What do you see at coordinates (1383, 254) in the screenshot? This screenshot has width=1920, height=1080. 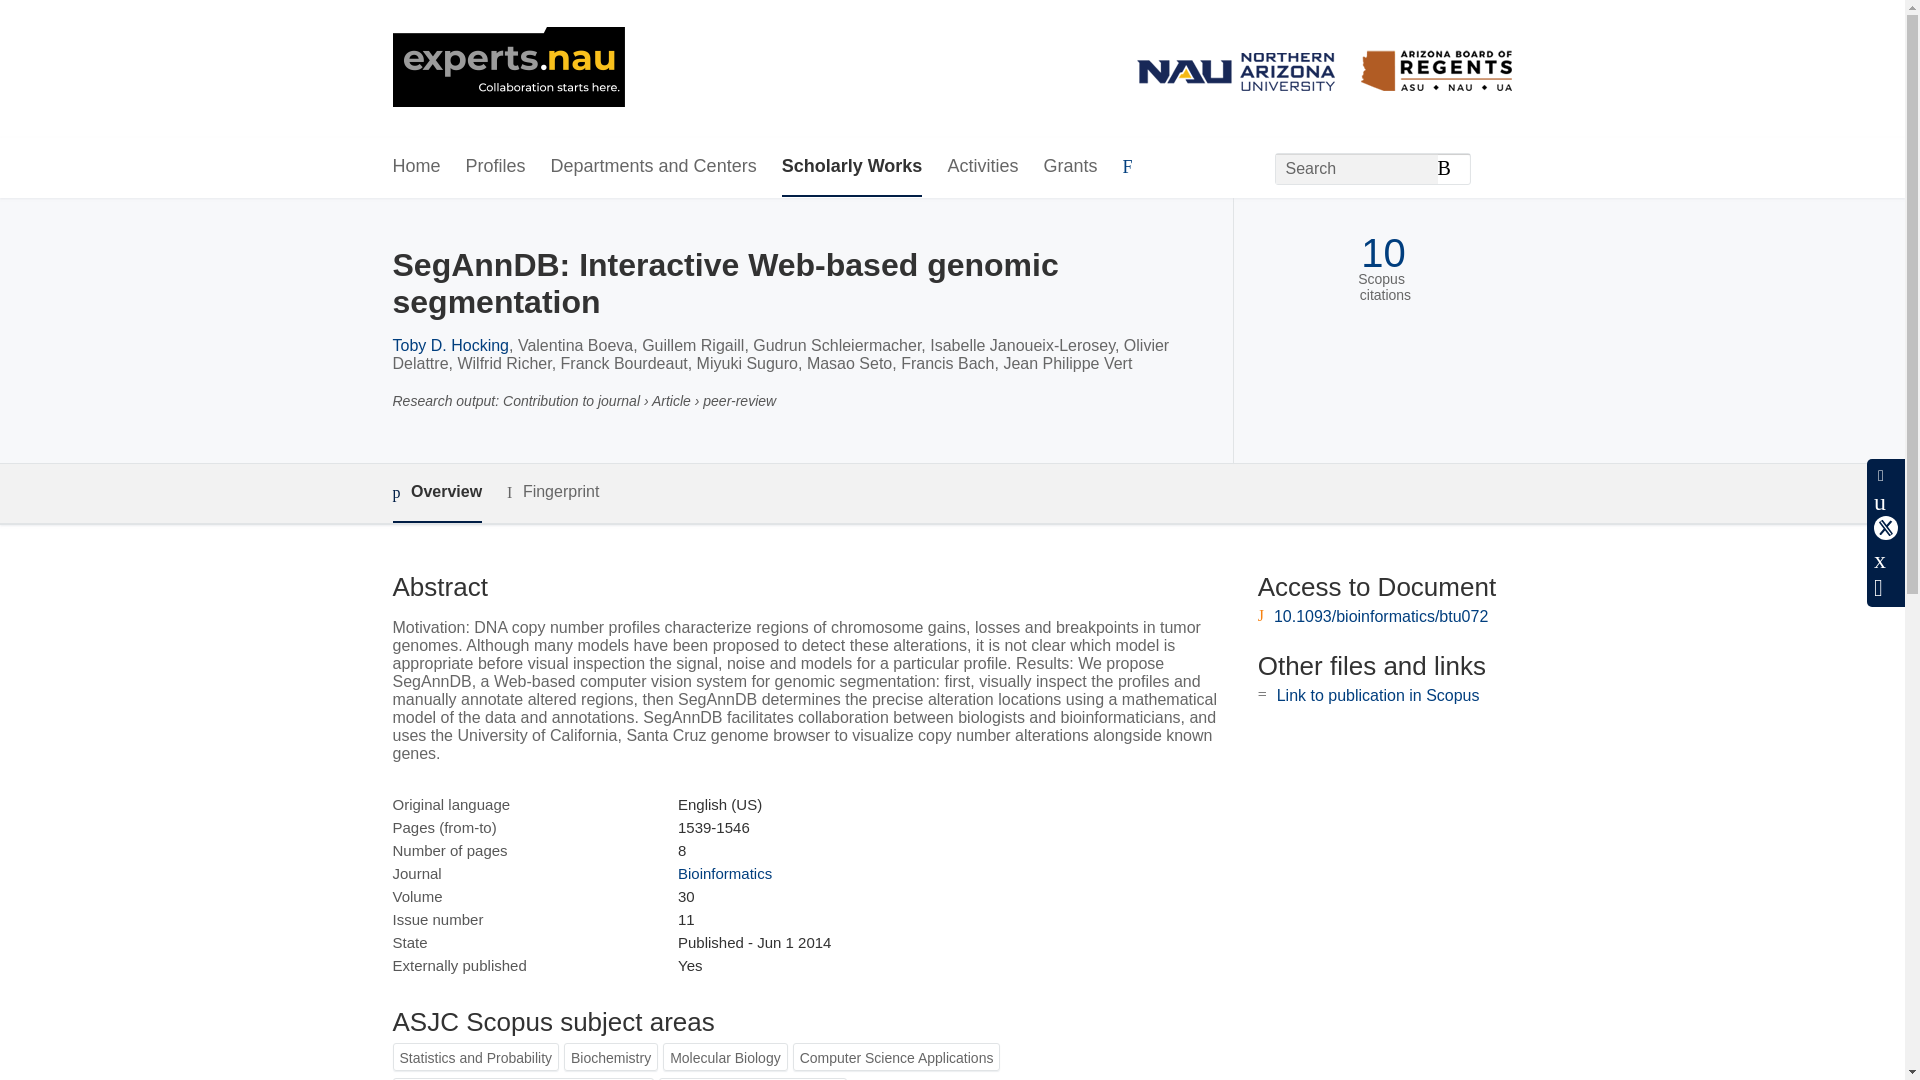 I see `10` at bounding box center [1383, 254].